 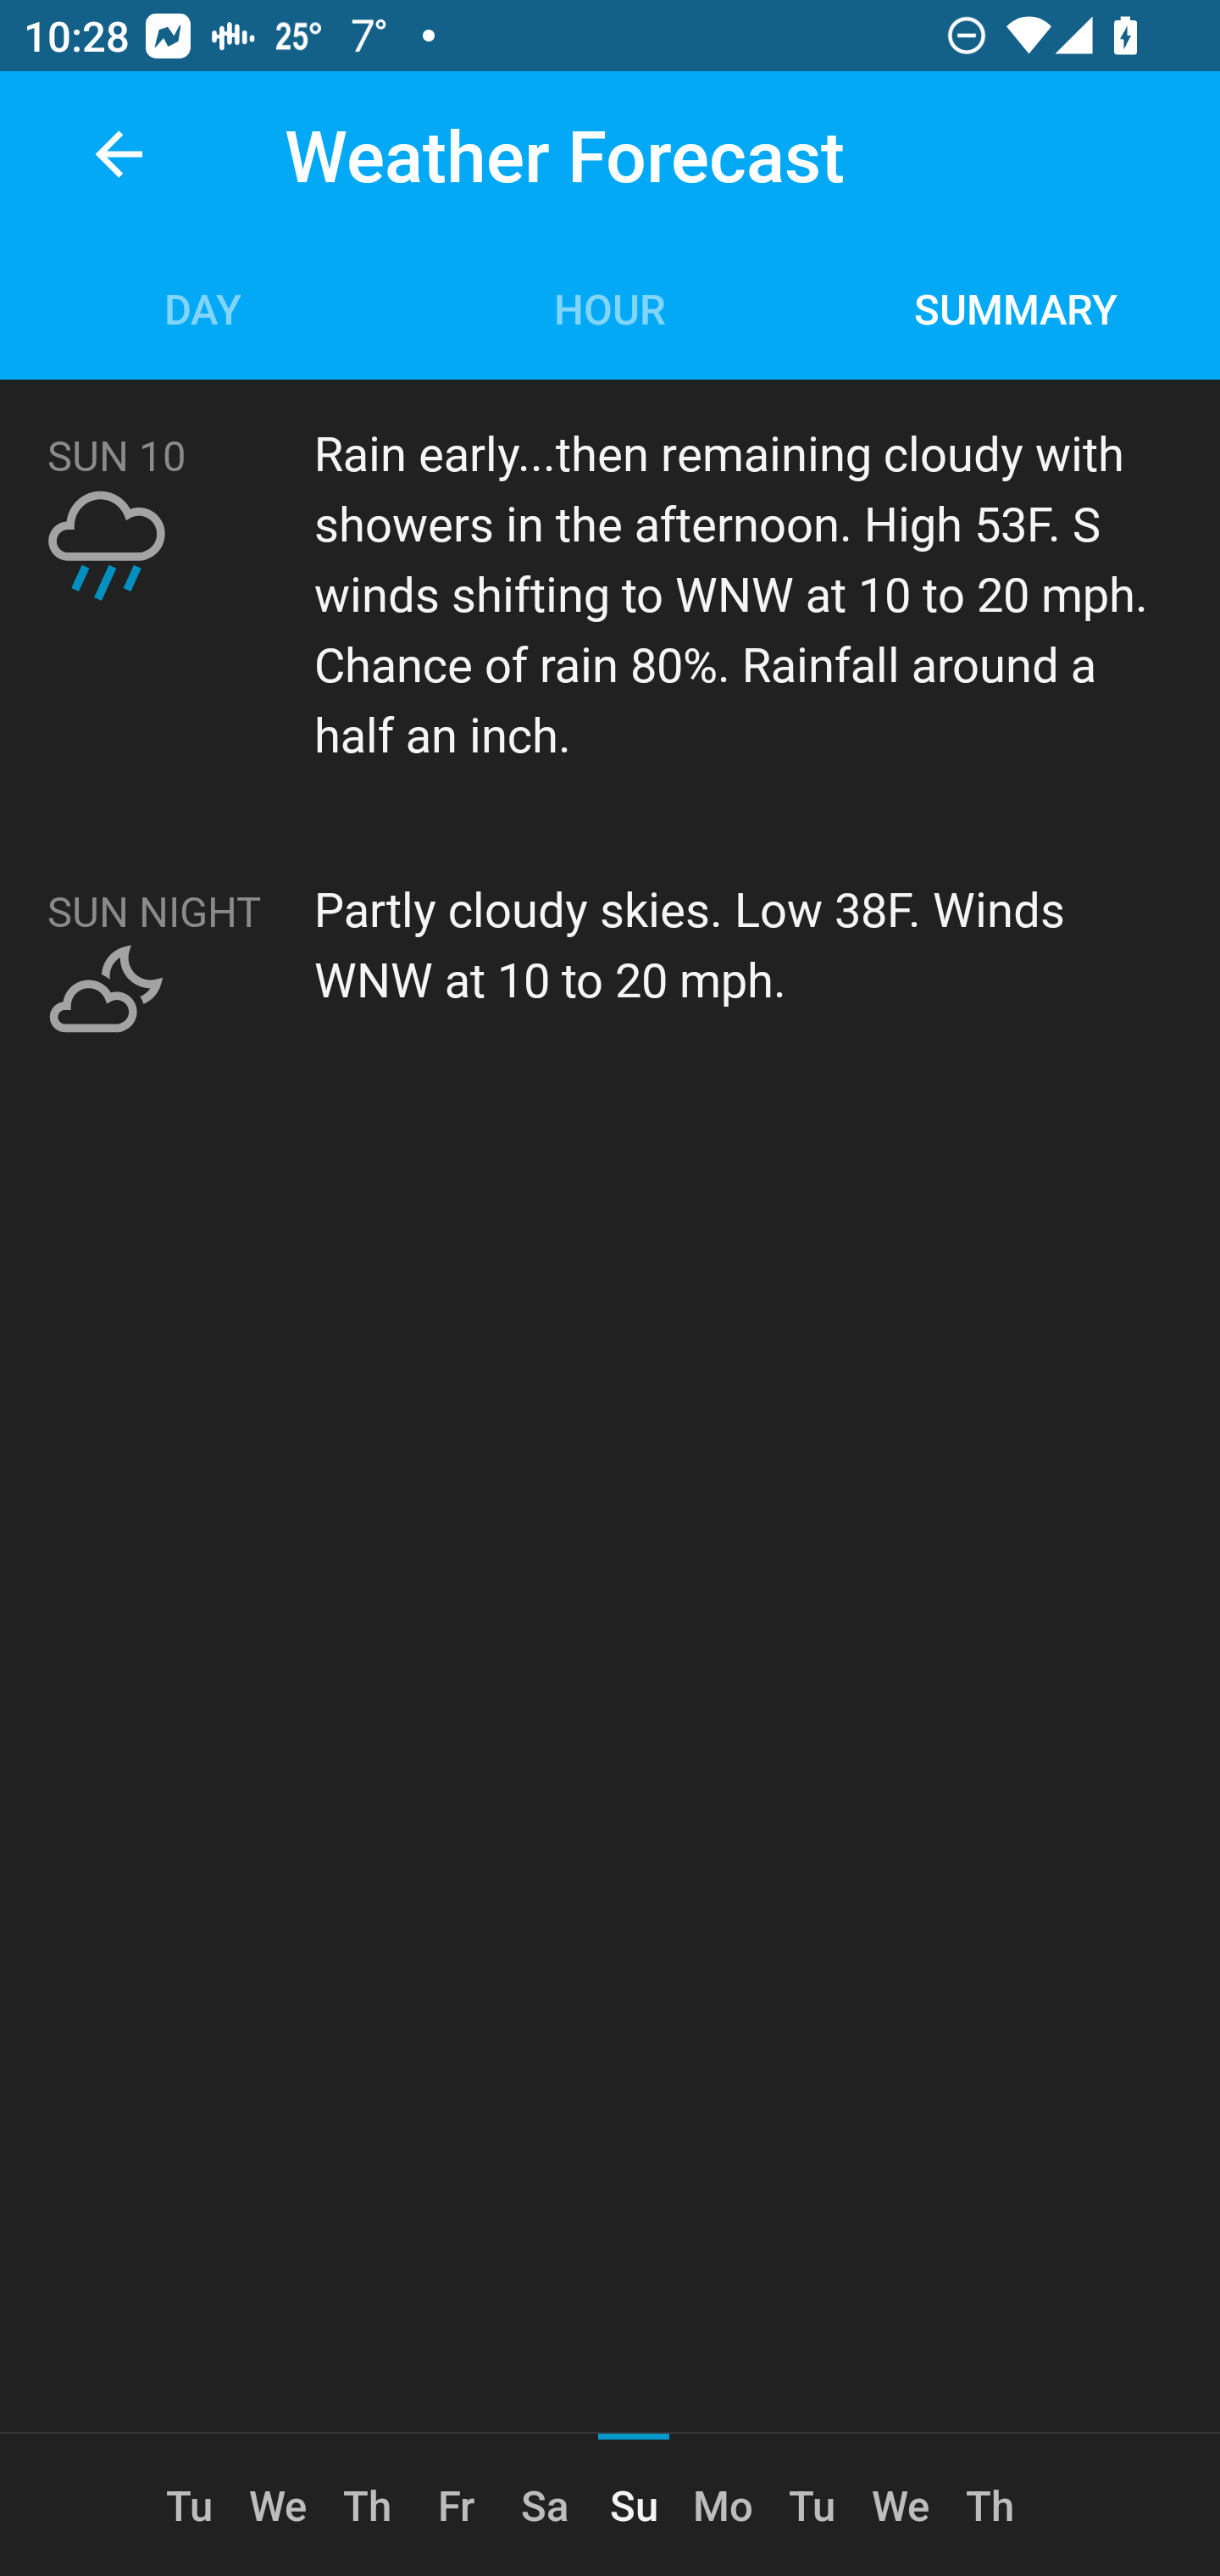 What do you see at coordinates (901, 2505) in the screenshot?
I see `We` at bounding box center [901, 2505].